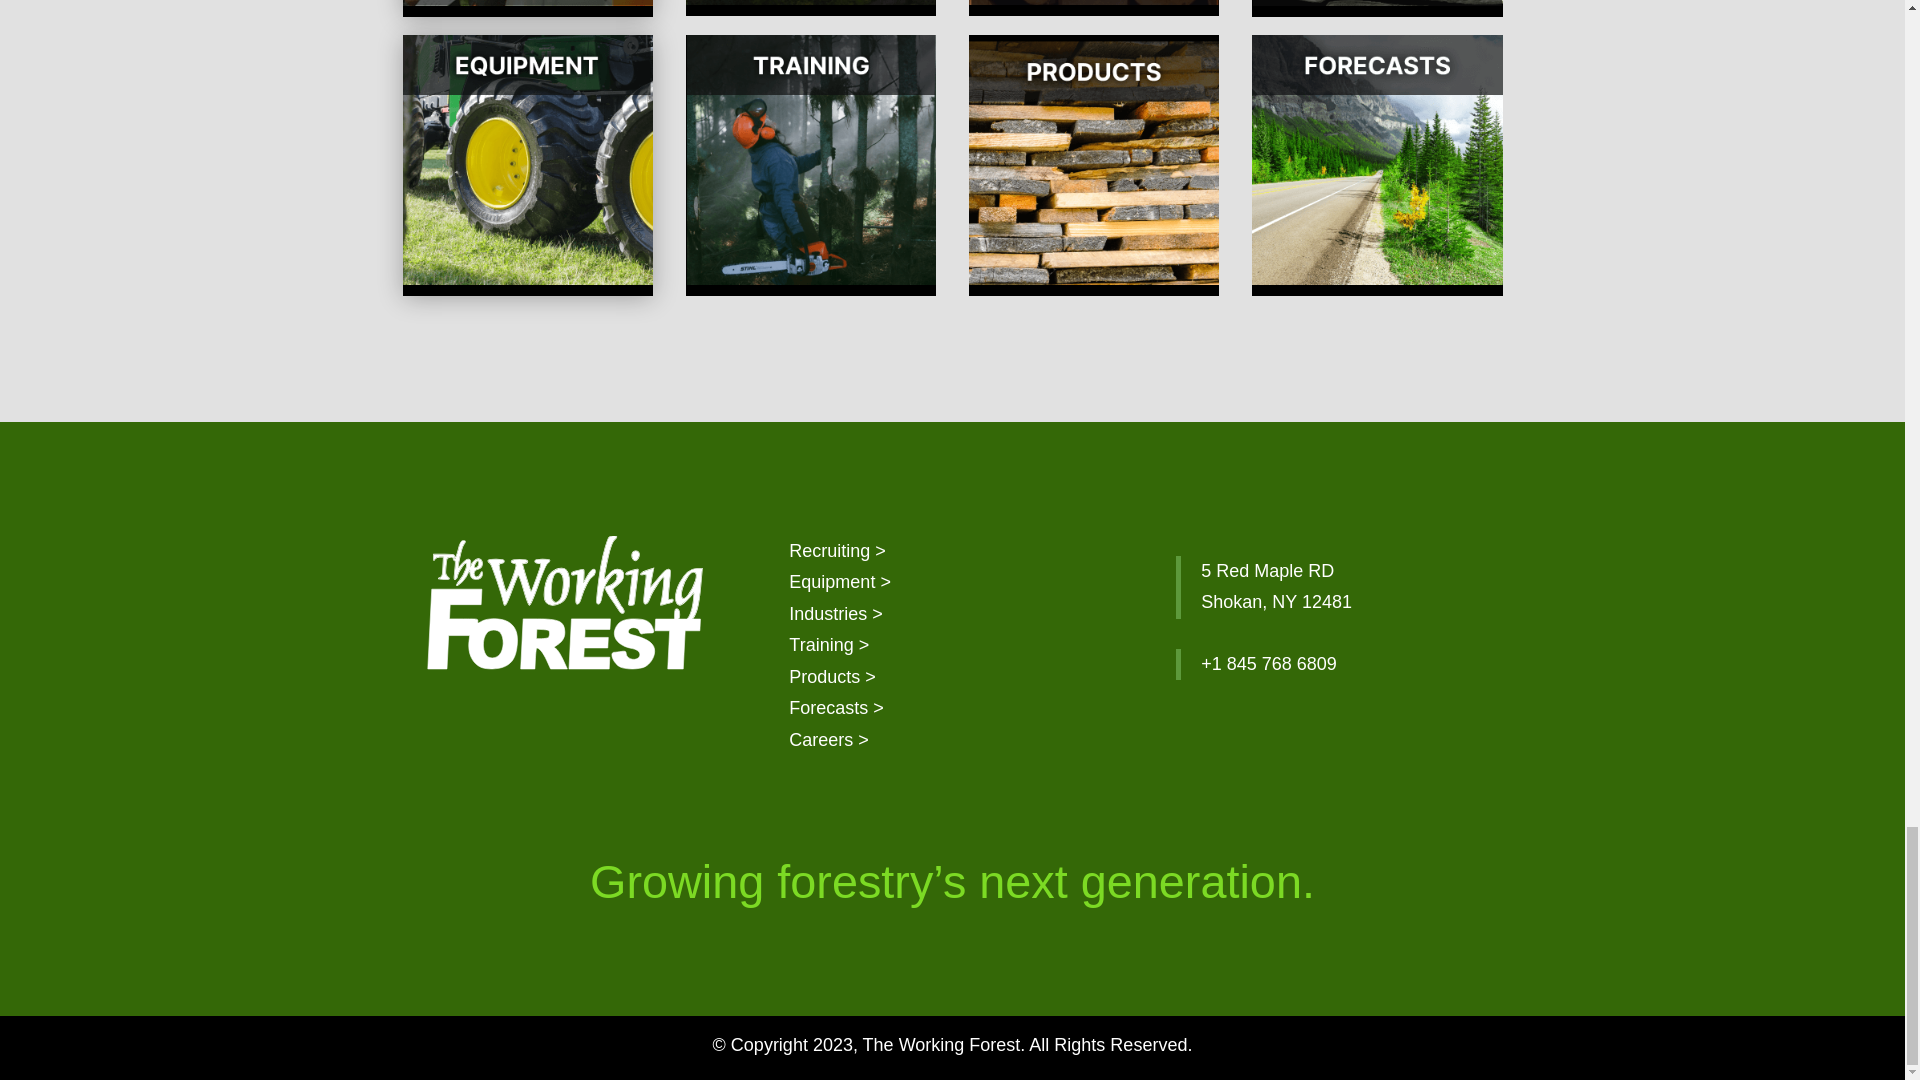 The image size is (1920, 1080). Describe the element at coordinates (837, 550) in the screenshot. I see `Recruiting Information` at that location.